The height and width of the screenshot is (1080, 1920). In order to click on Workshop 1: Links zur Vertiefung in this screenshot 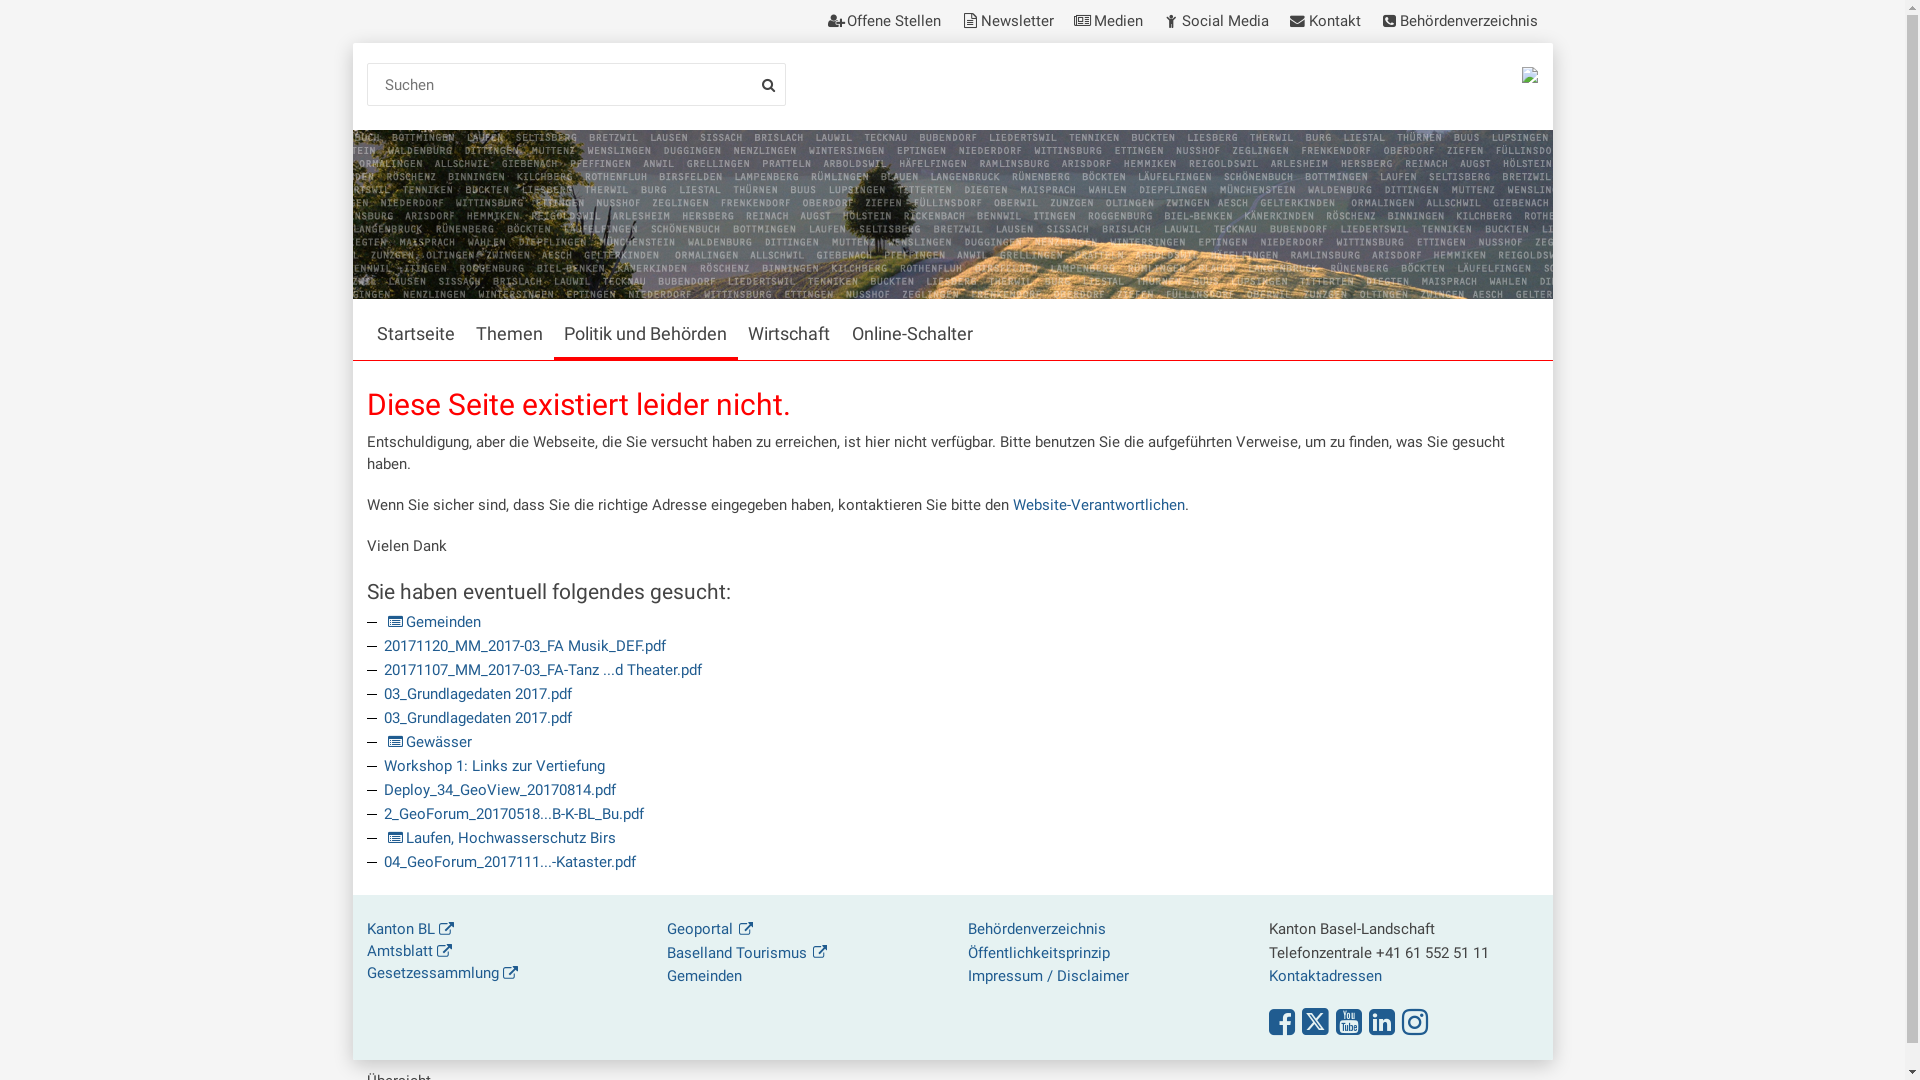, I will do `click(494, 766)`.